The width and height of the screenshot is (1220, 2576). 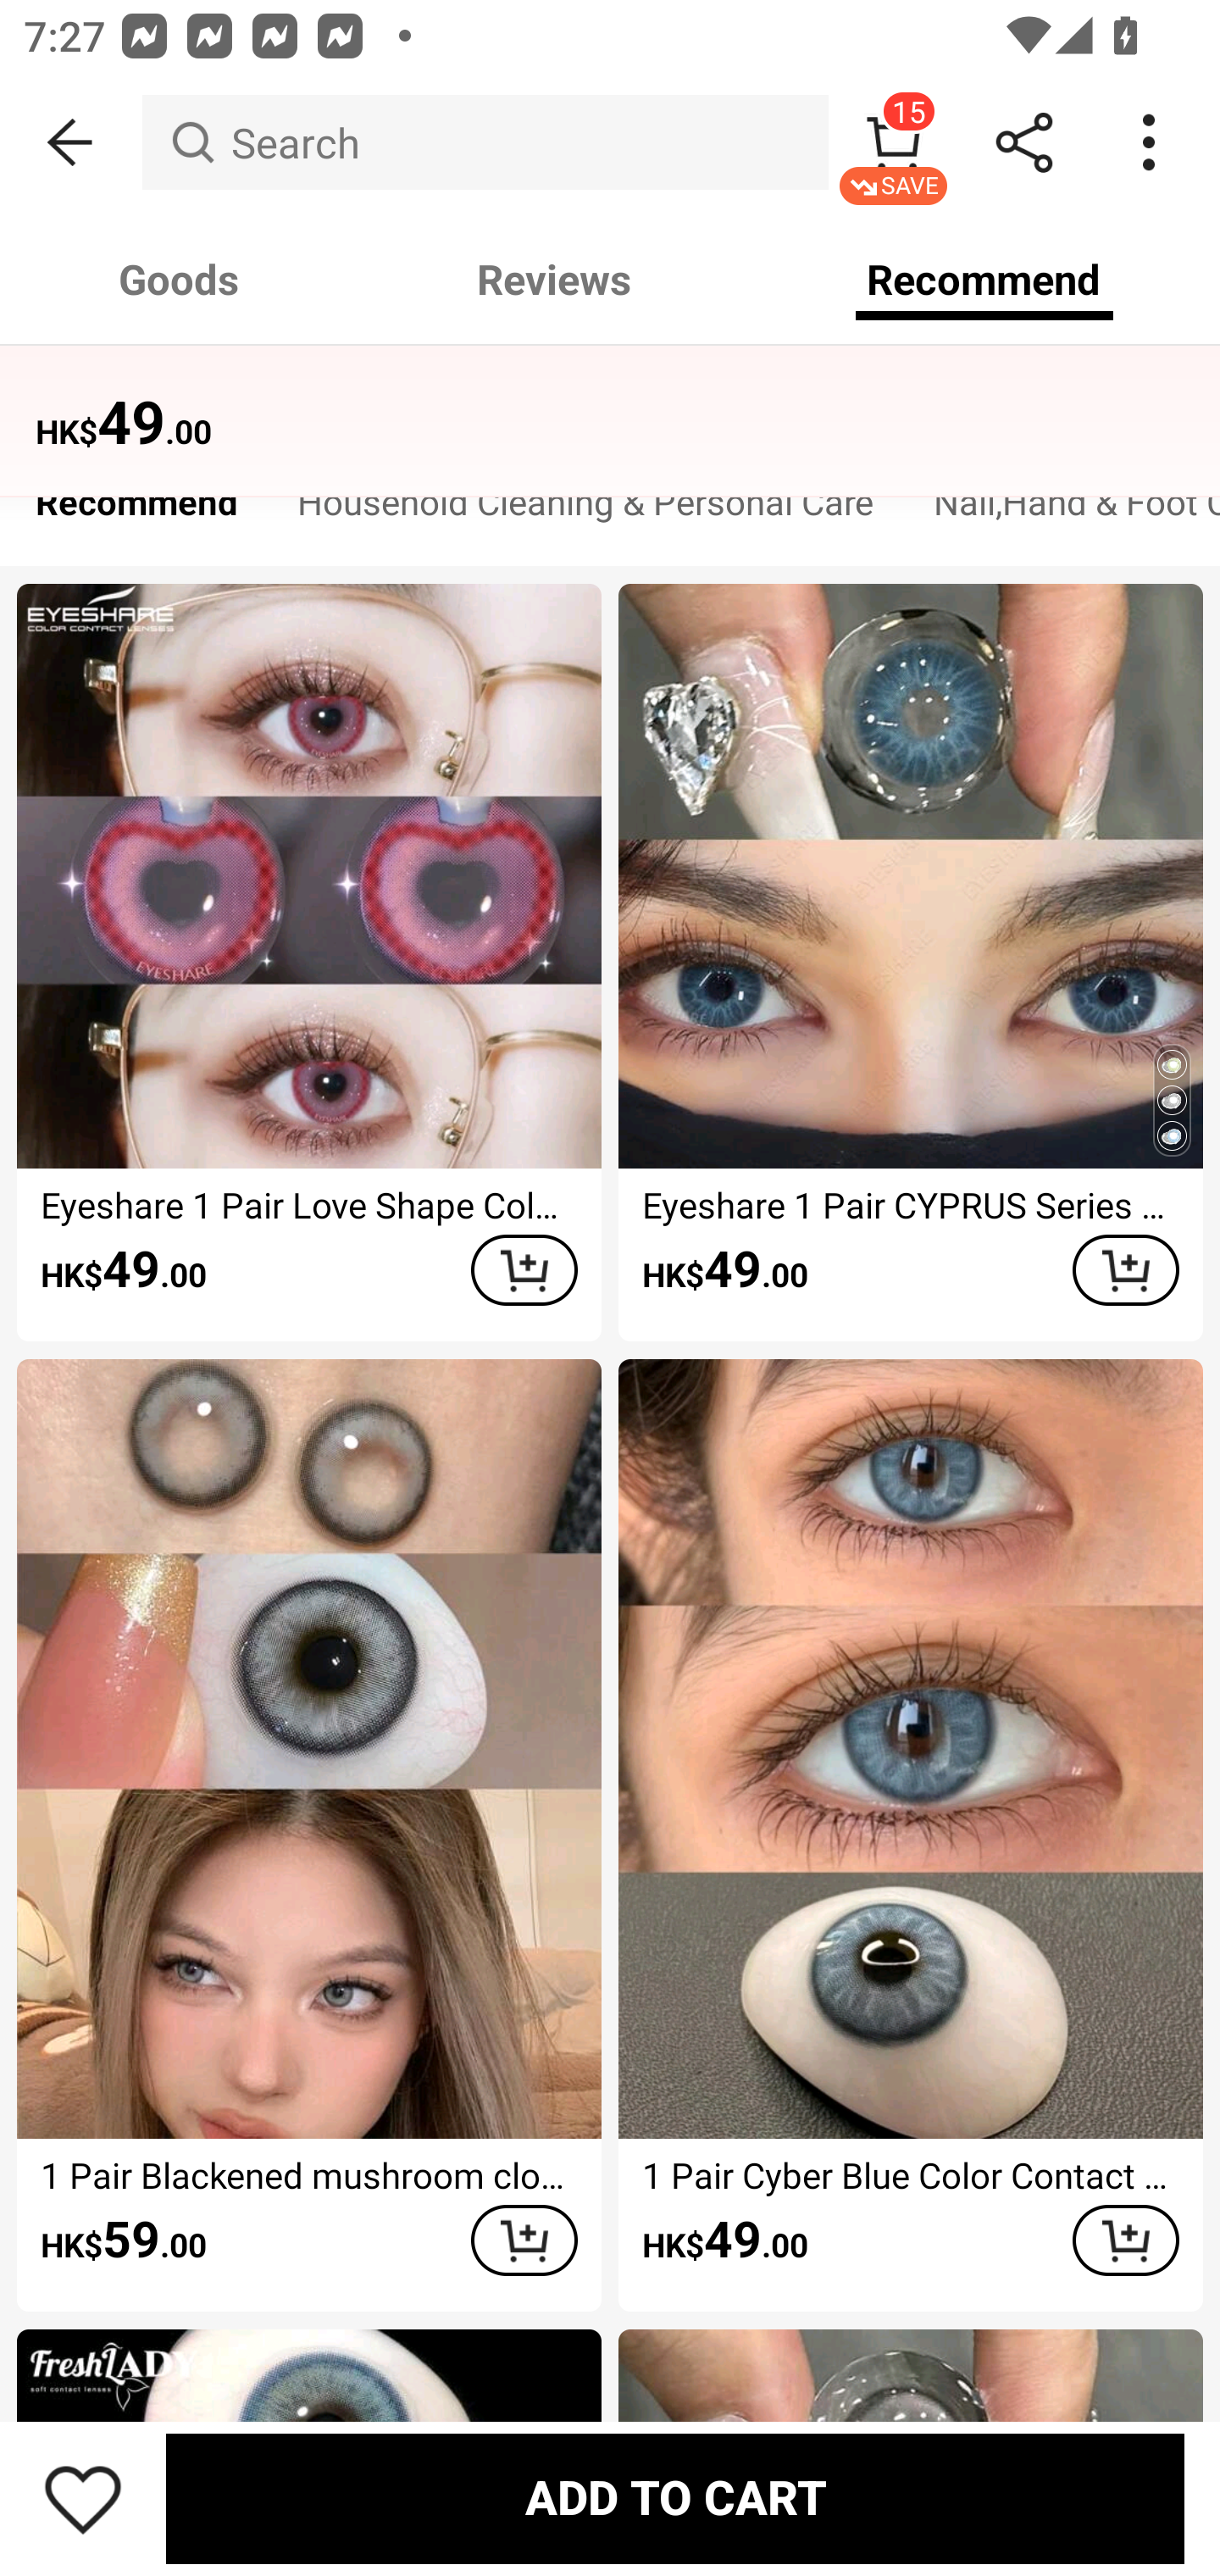 What do you see at coordinates (674, 2498) in the screenshot?
I see `ADD TO CART` at bounding box center [674, 2498].